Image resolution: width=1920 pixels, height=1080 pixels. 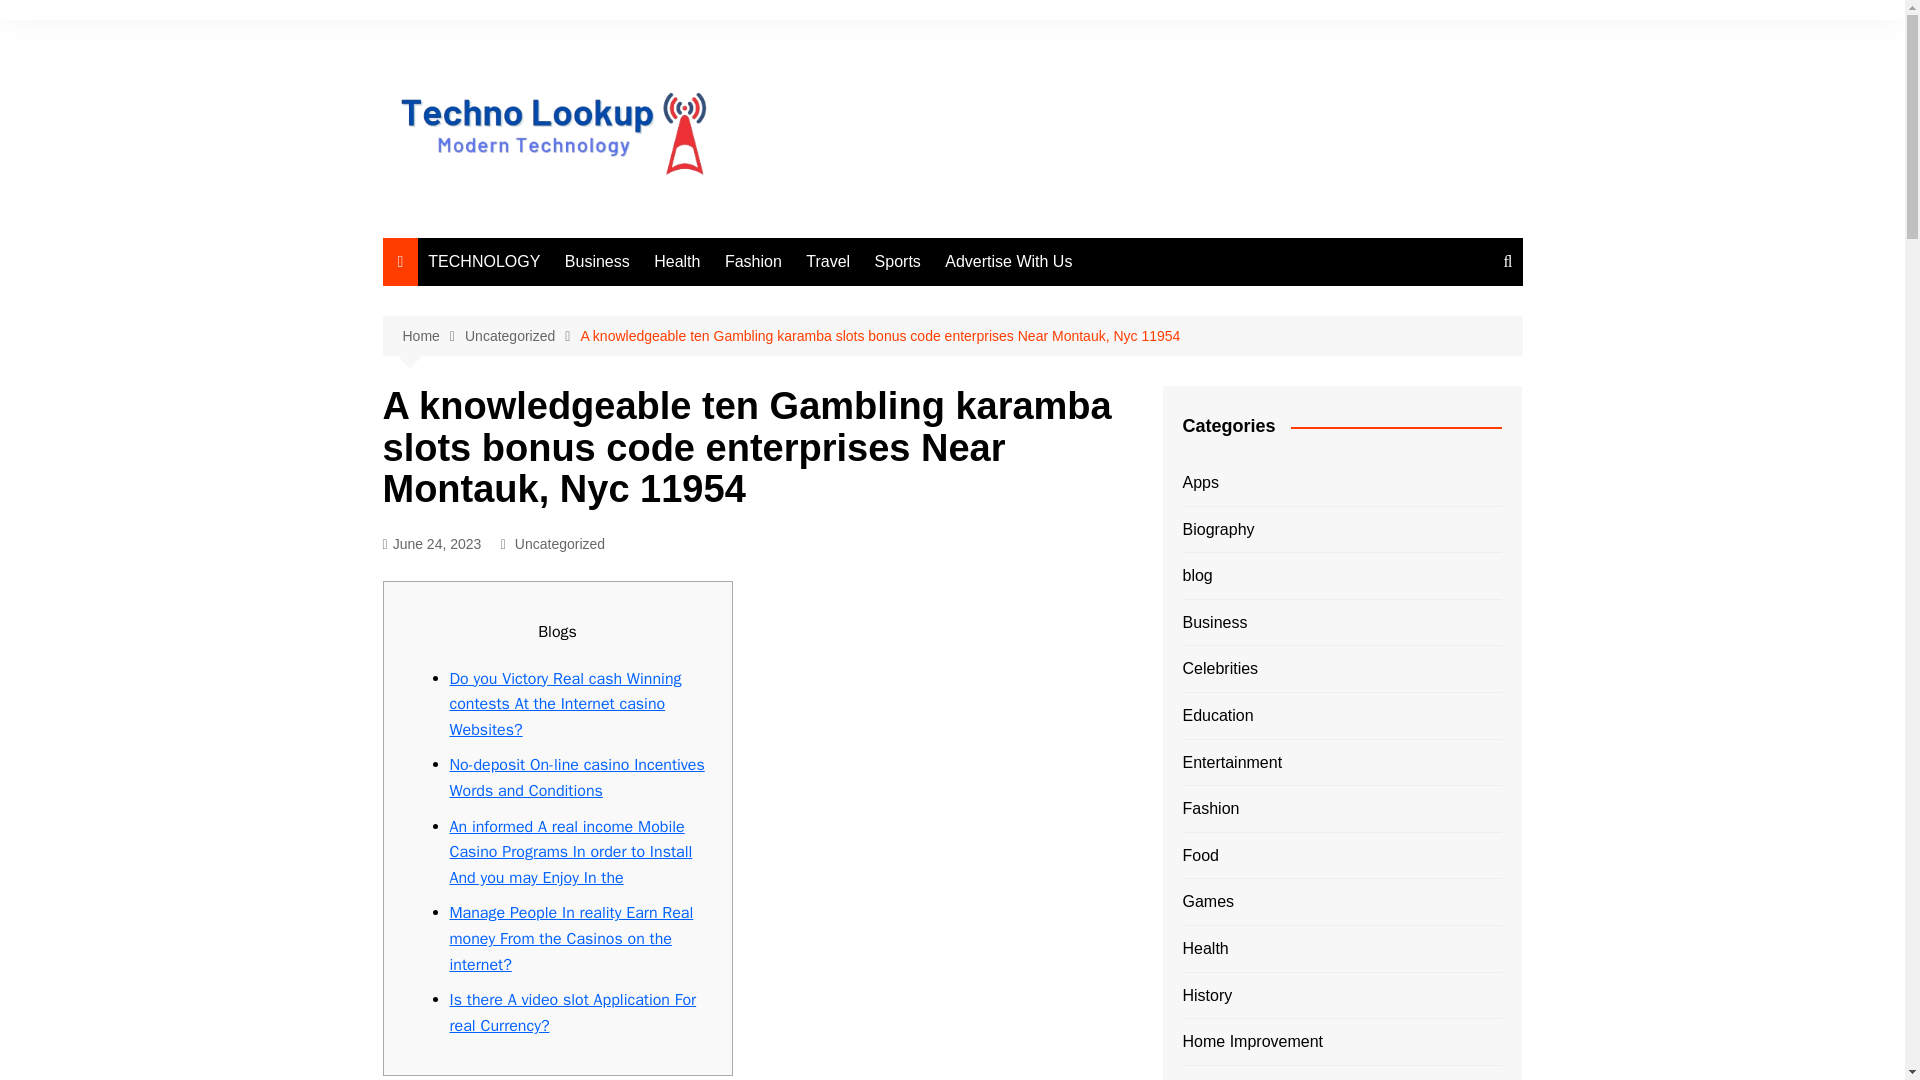 What do you see at coordinates (1200, 482) in the screenshot?
I see `Apps` at bounding box center [1200, 482].